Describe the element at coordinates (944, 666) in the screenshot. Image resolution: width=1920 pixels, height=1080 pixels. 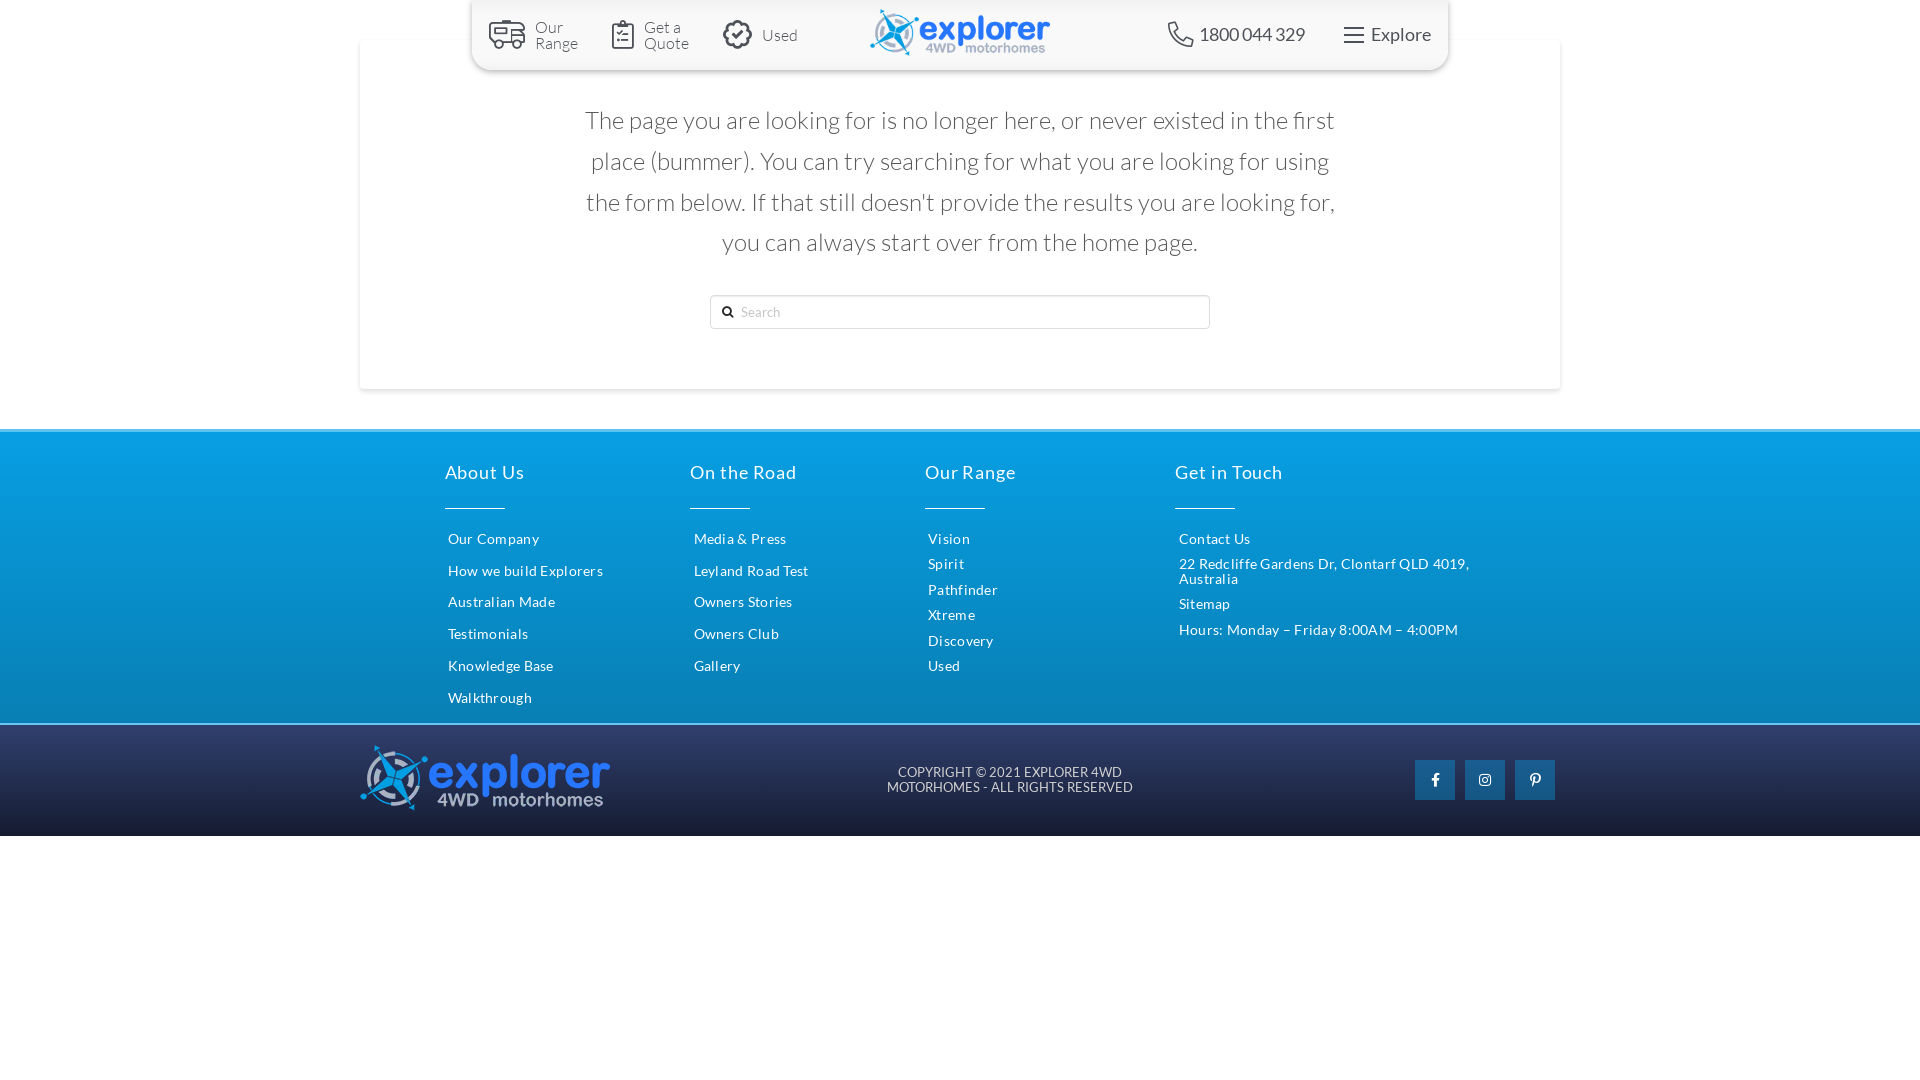
I see `Used` at that location.